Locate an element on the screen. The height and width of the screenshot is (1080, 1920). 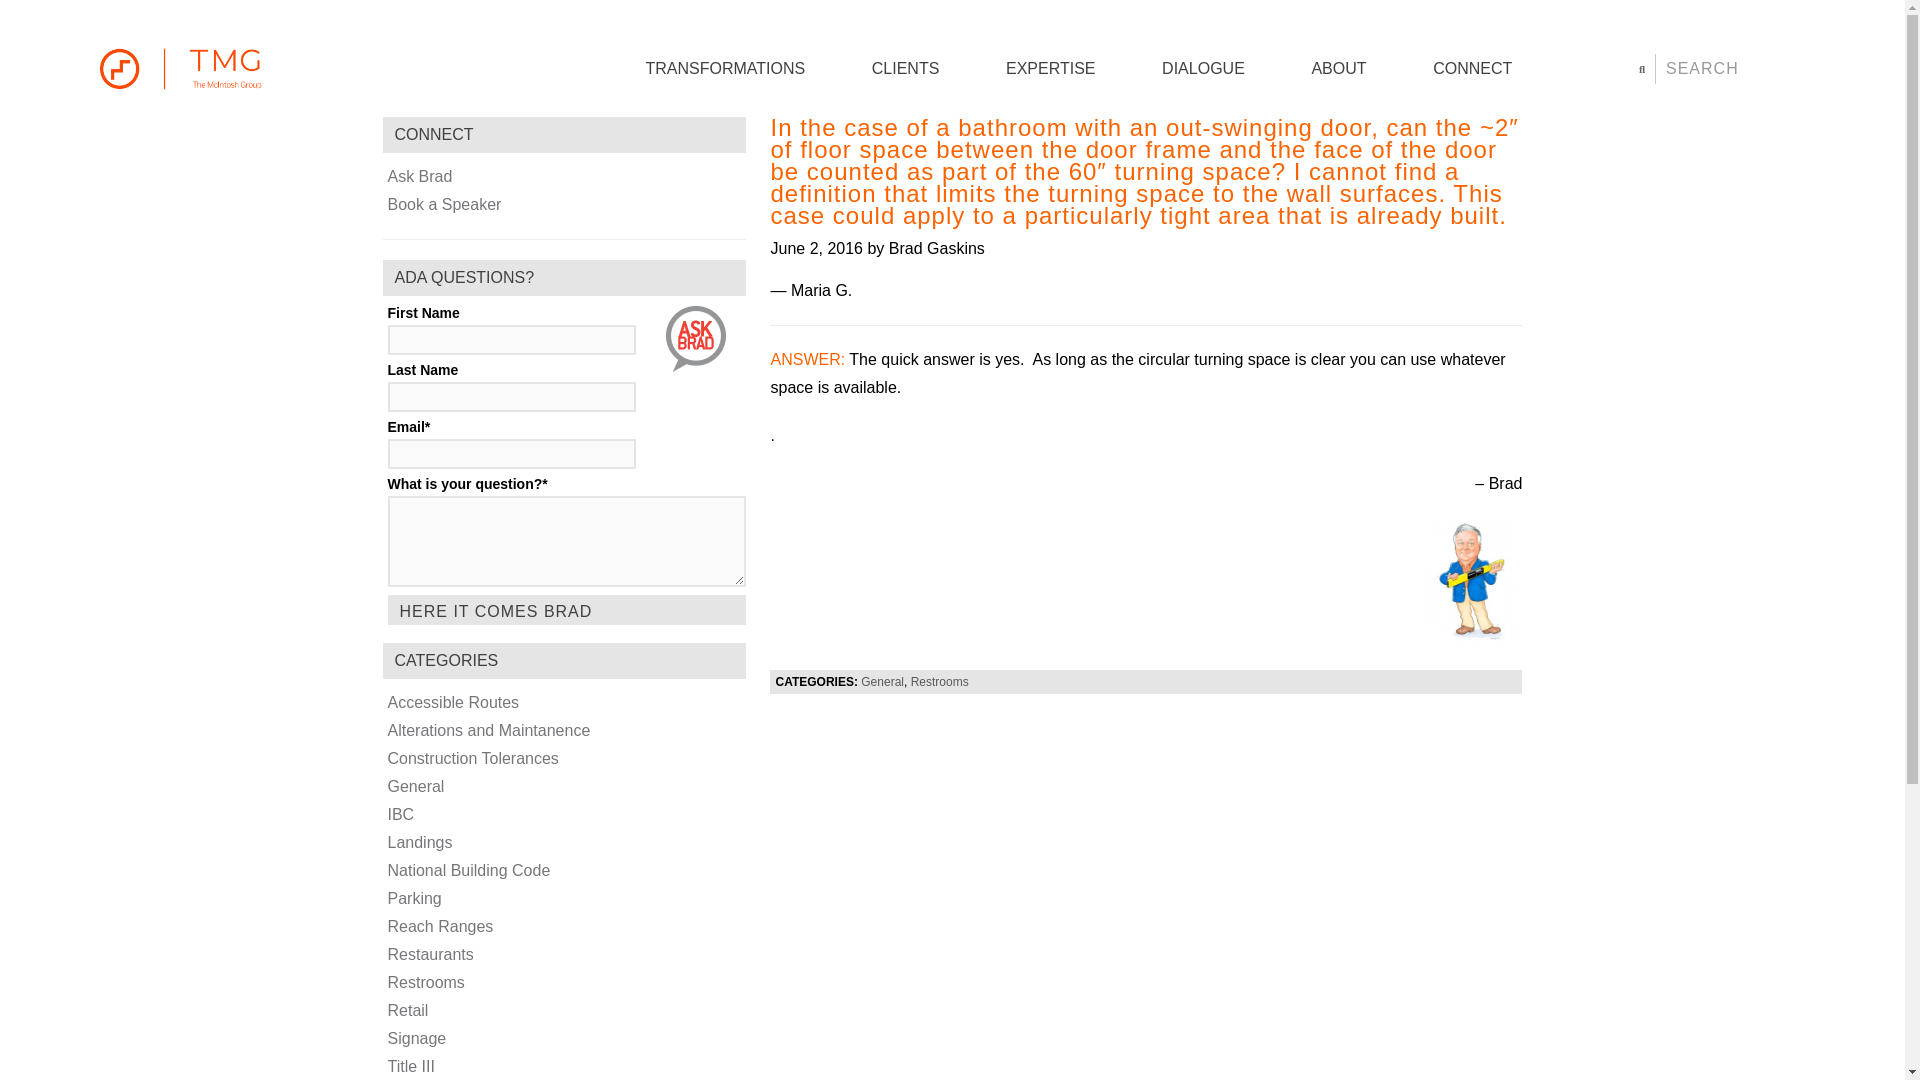
TRANSFORMATIONS is located at coordinates (724, 68).